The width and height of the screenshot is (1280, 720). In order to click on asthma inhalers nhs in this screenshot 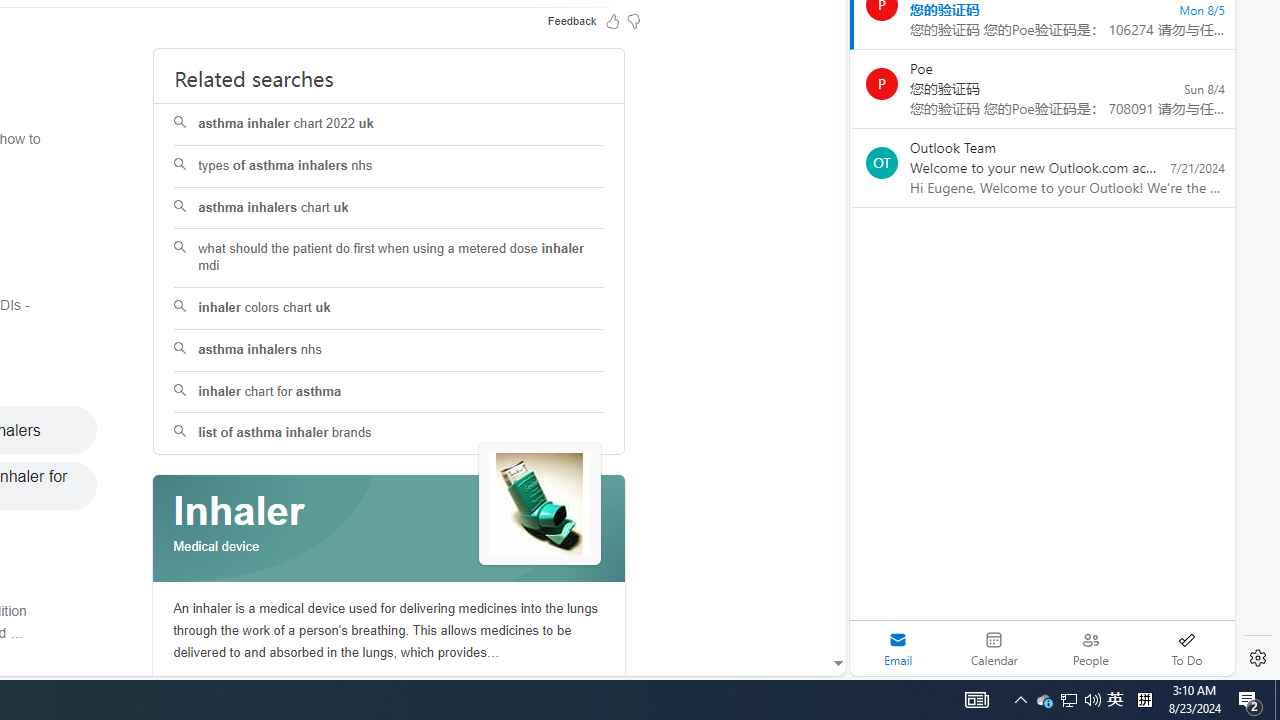, I will do `click(390, 350)`.